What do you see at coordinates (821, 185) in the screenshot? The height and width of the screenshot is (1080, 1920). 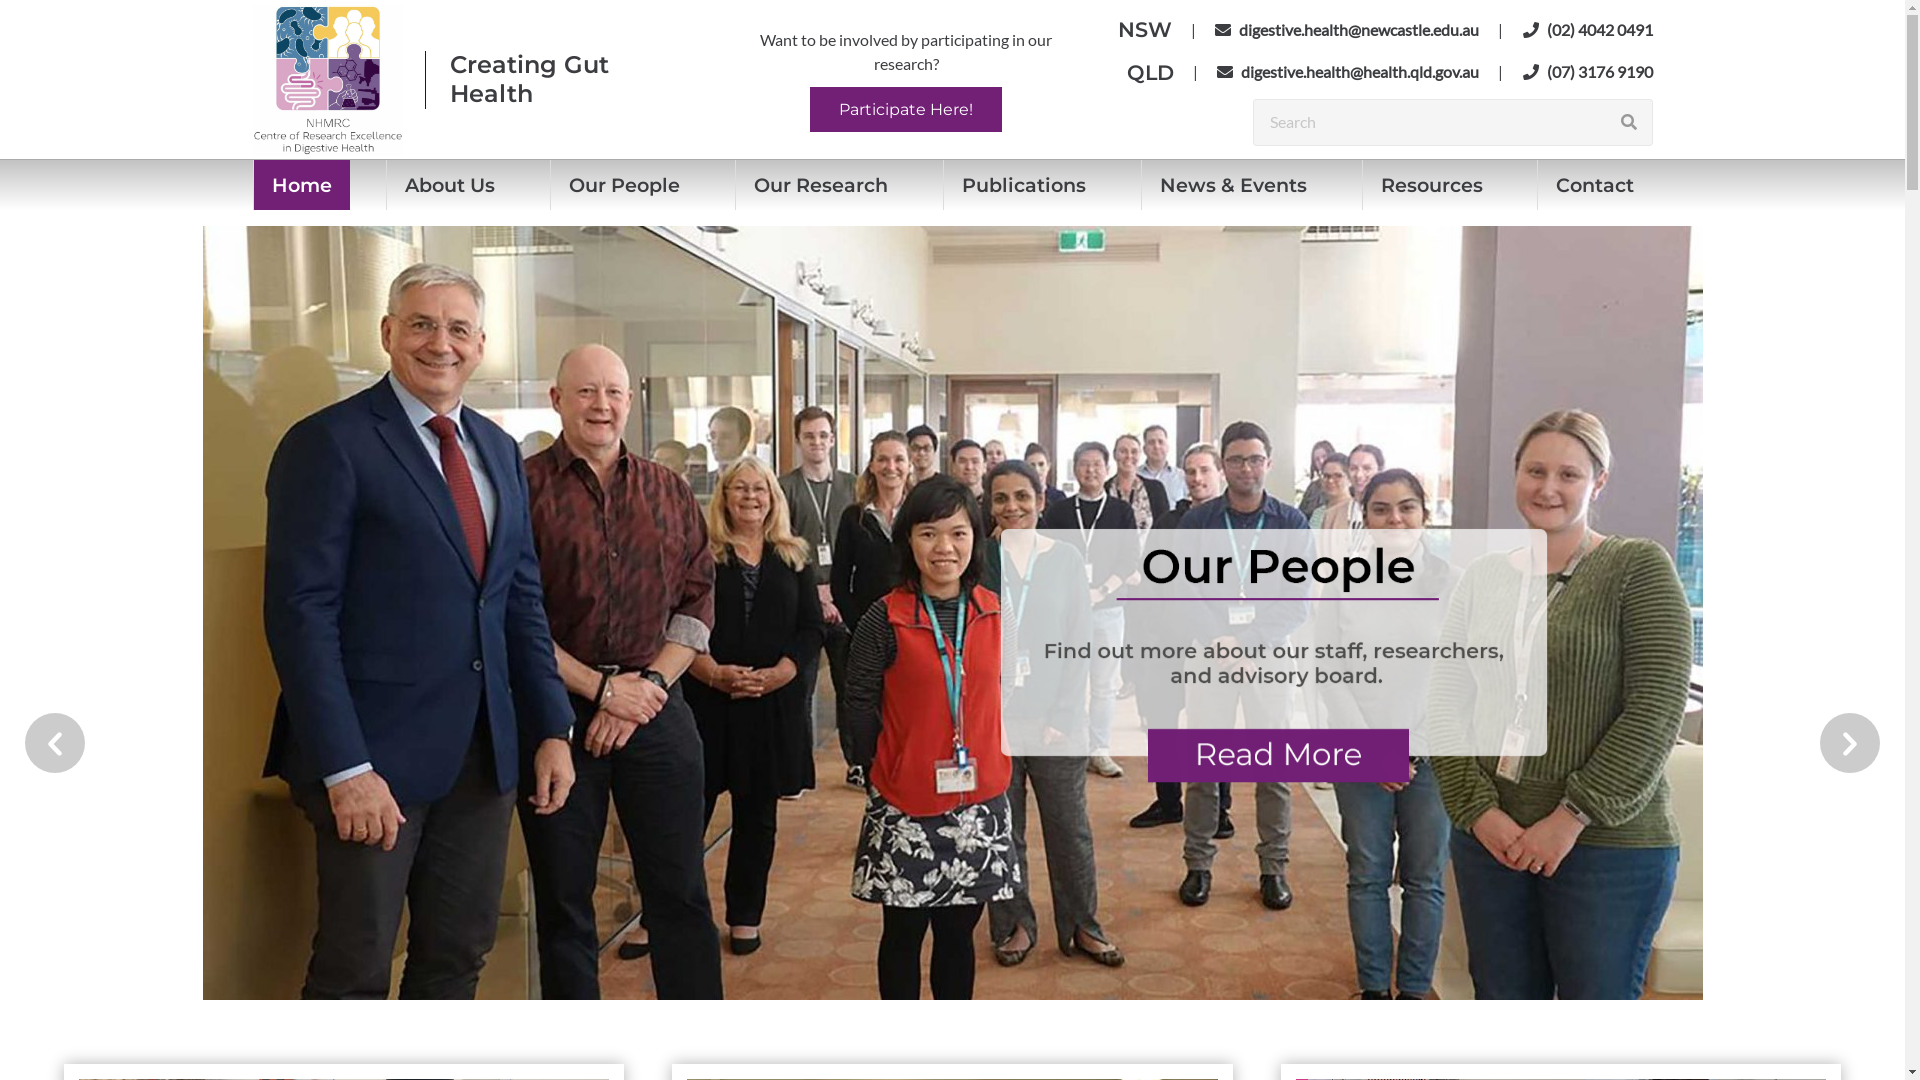 I see `Our Research` at bounding box center [821, 185].